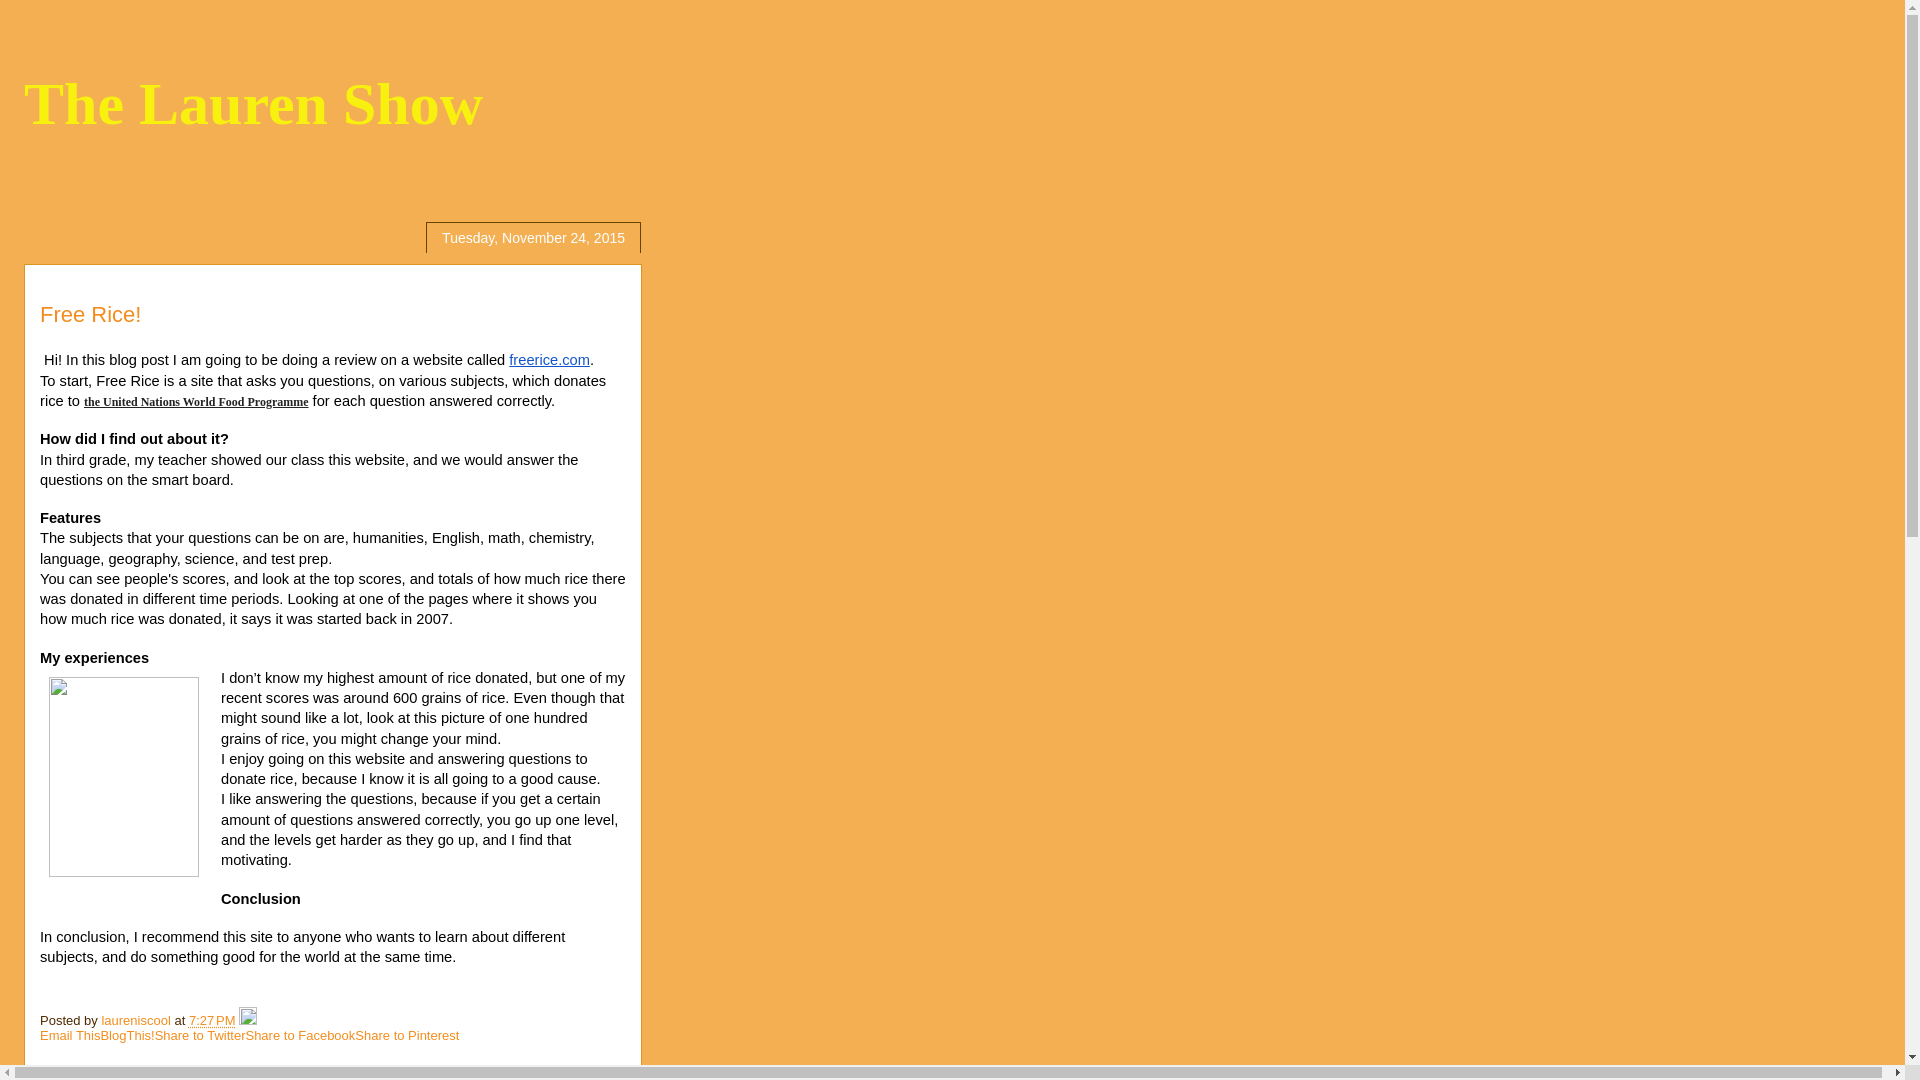  What do you see at coordinates (70, 1036) in the screenshot?
I see `Email This` at bounding box center [70, 1036].